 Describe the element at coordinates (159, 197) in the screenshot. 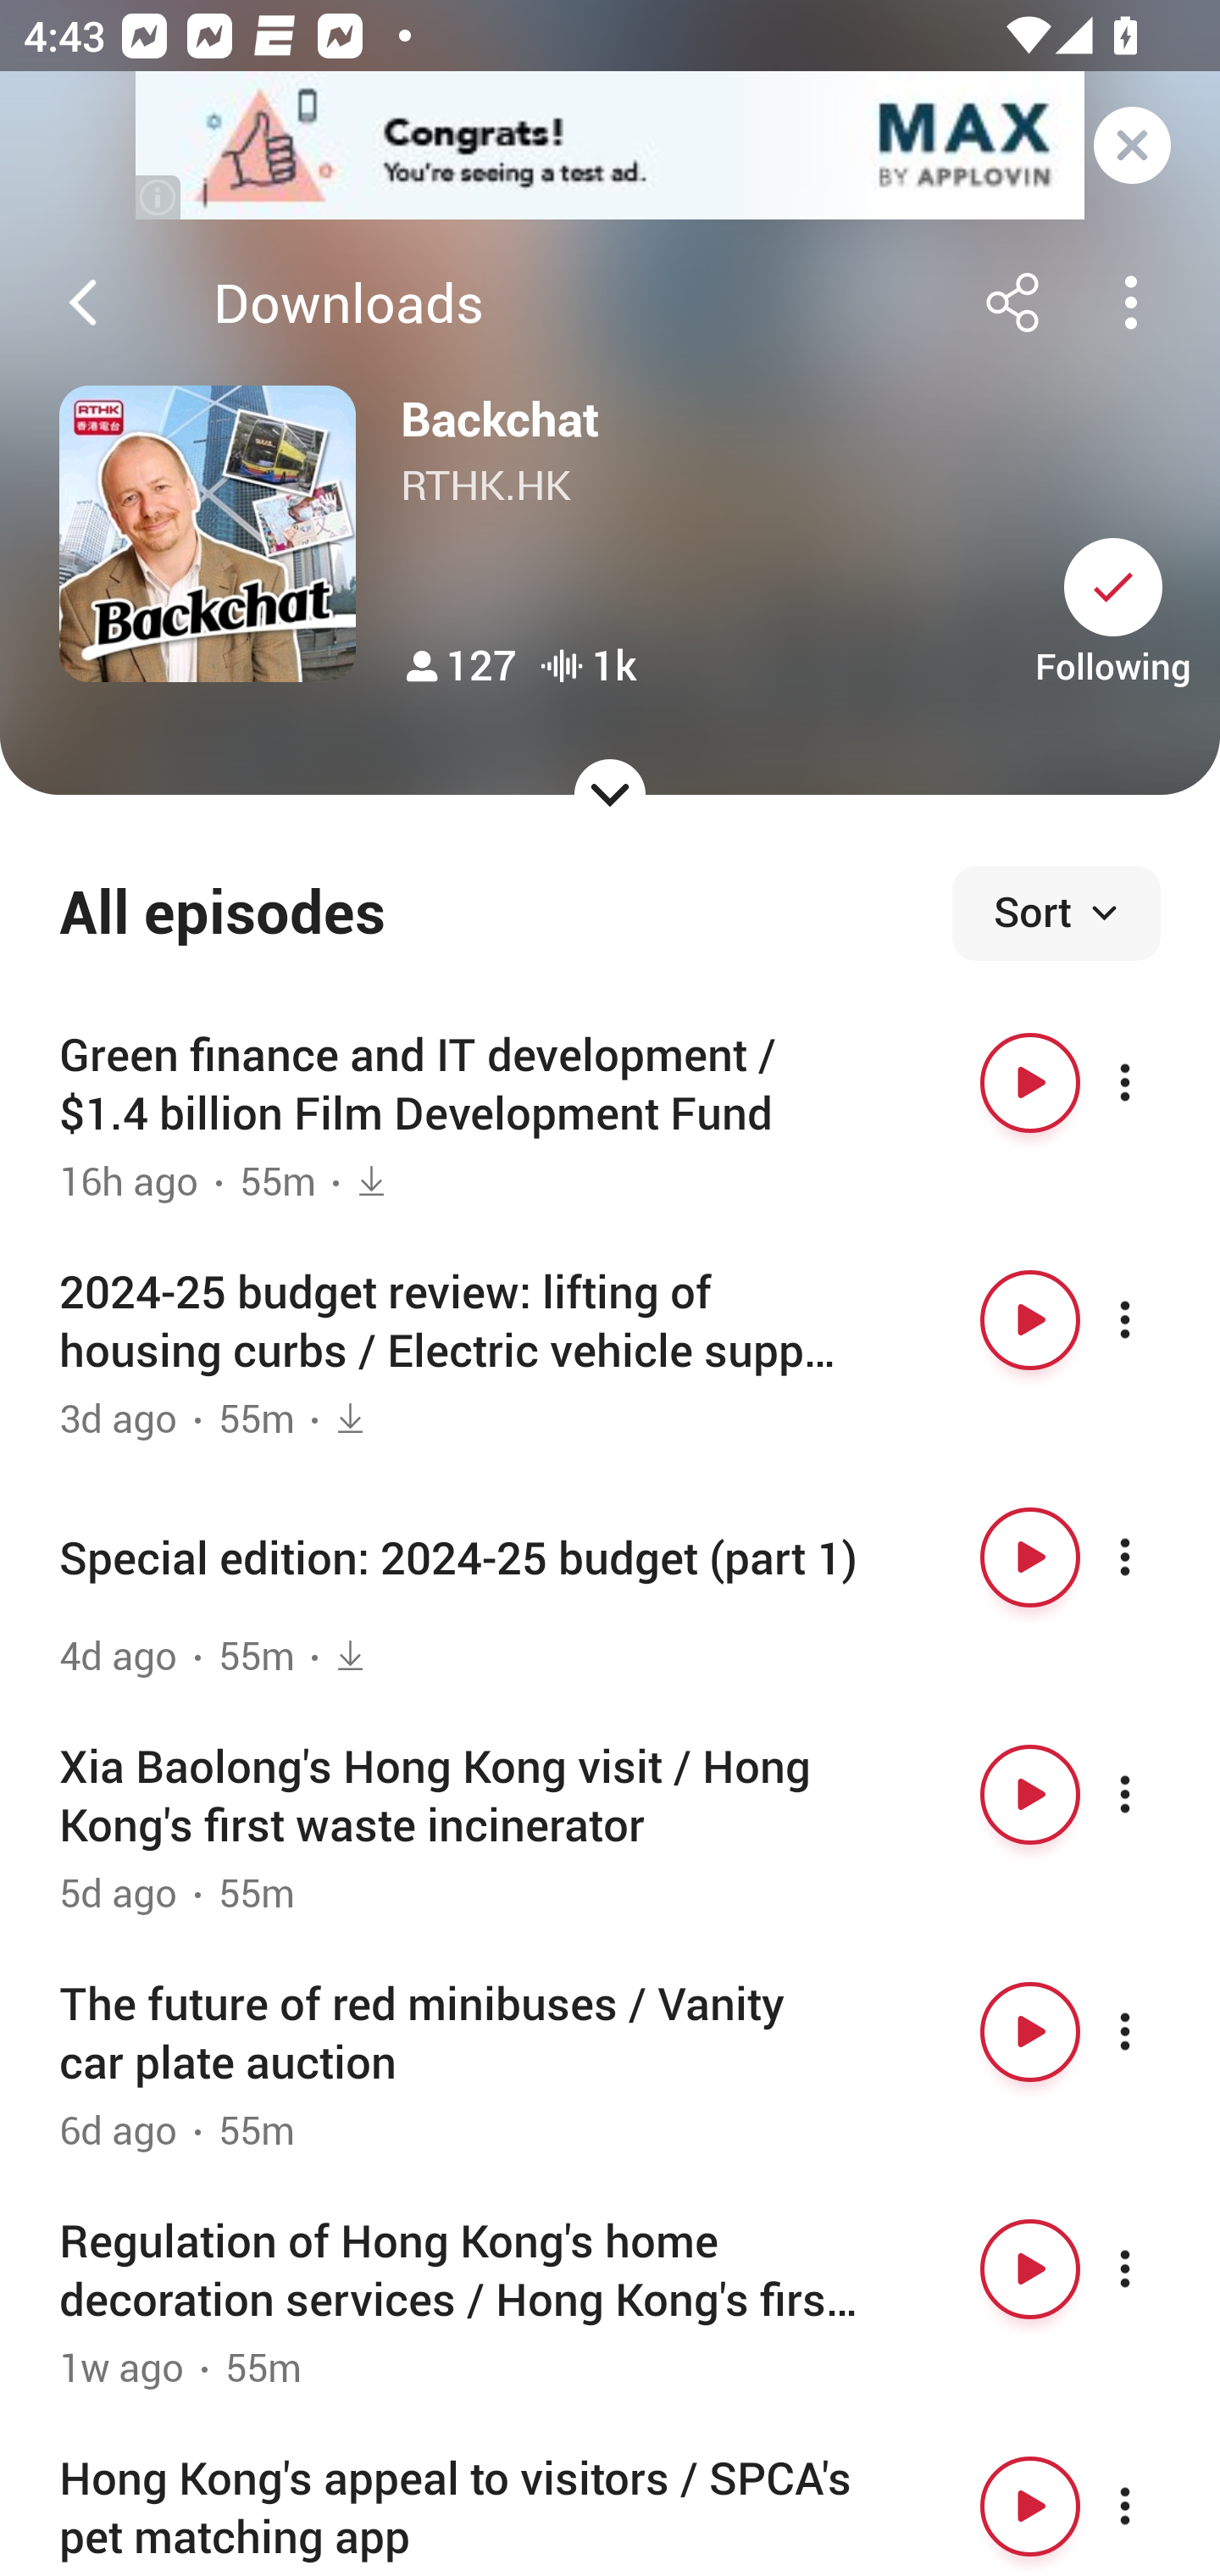

I see `(i)` at that location.